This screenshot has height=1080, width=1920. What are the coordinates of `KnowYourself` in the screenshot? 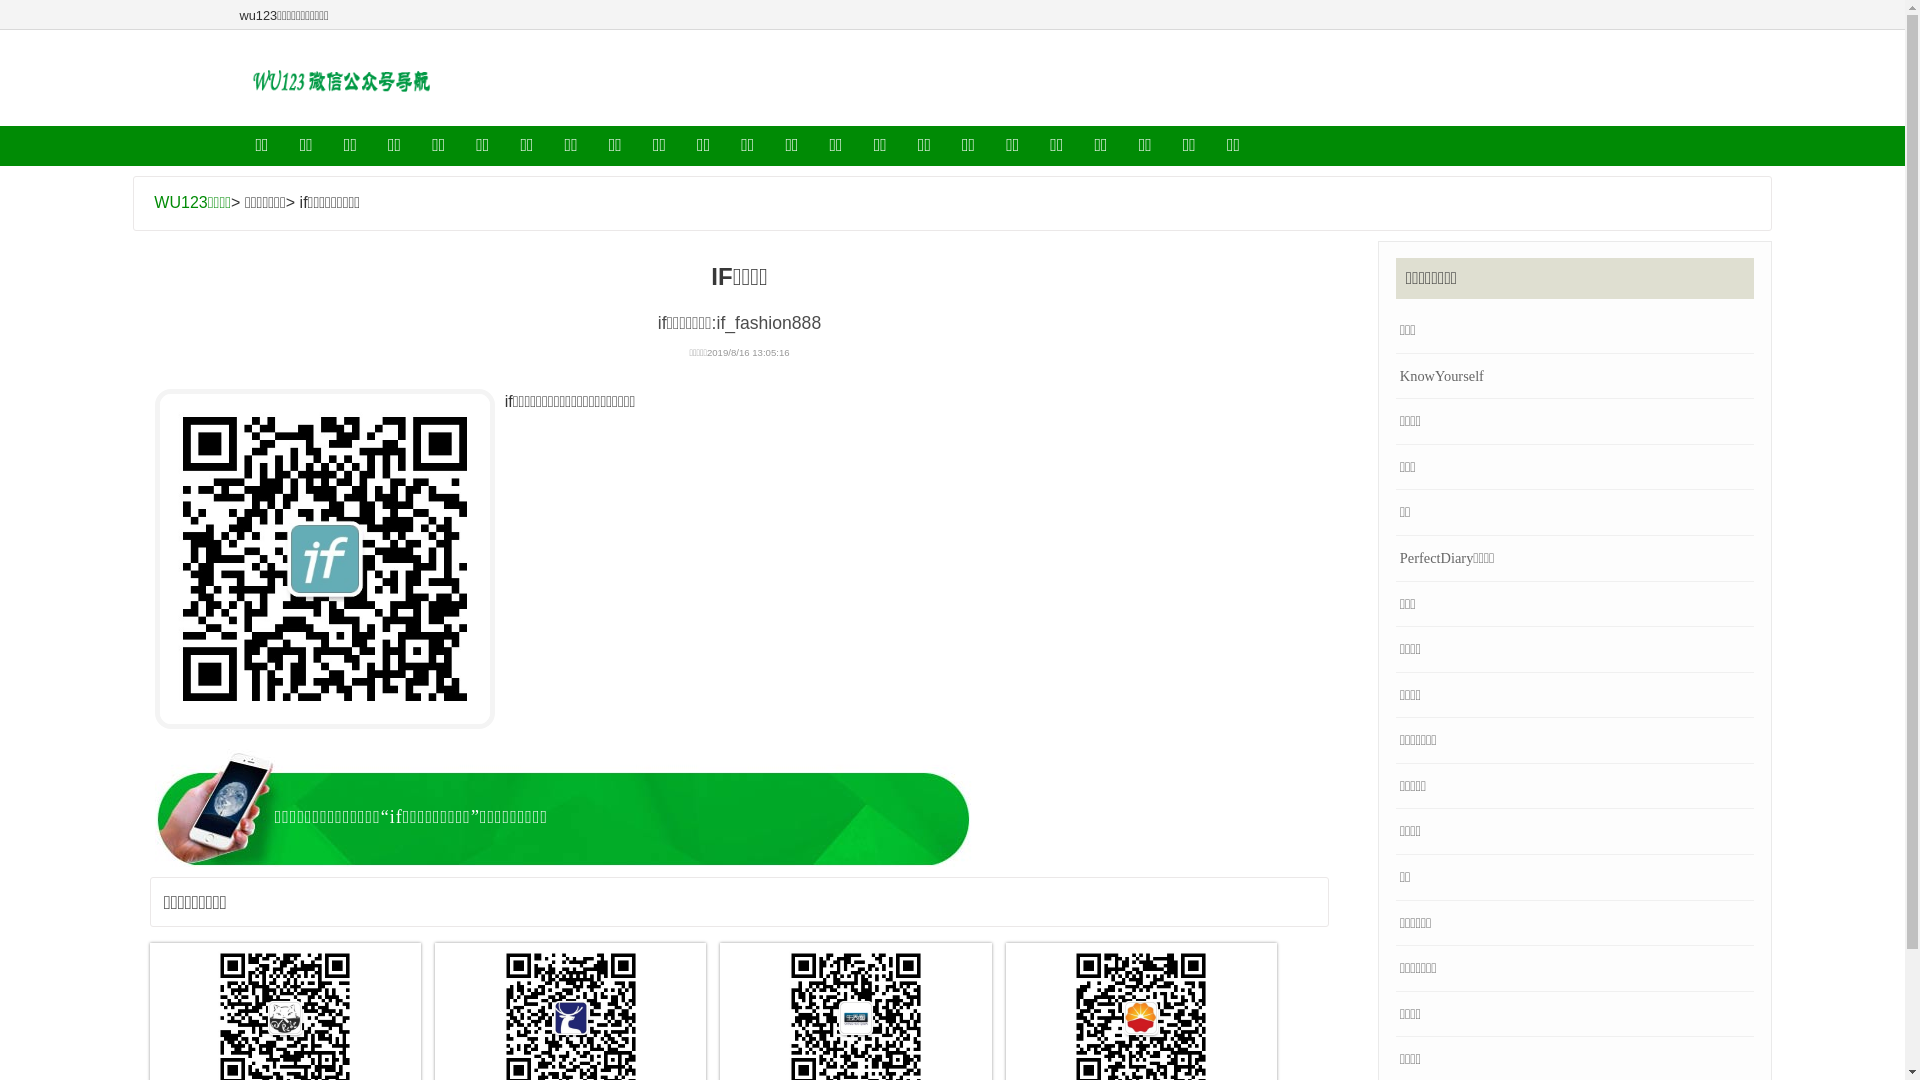 It's located at (1575, 376).